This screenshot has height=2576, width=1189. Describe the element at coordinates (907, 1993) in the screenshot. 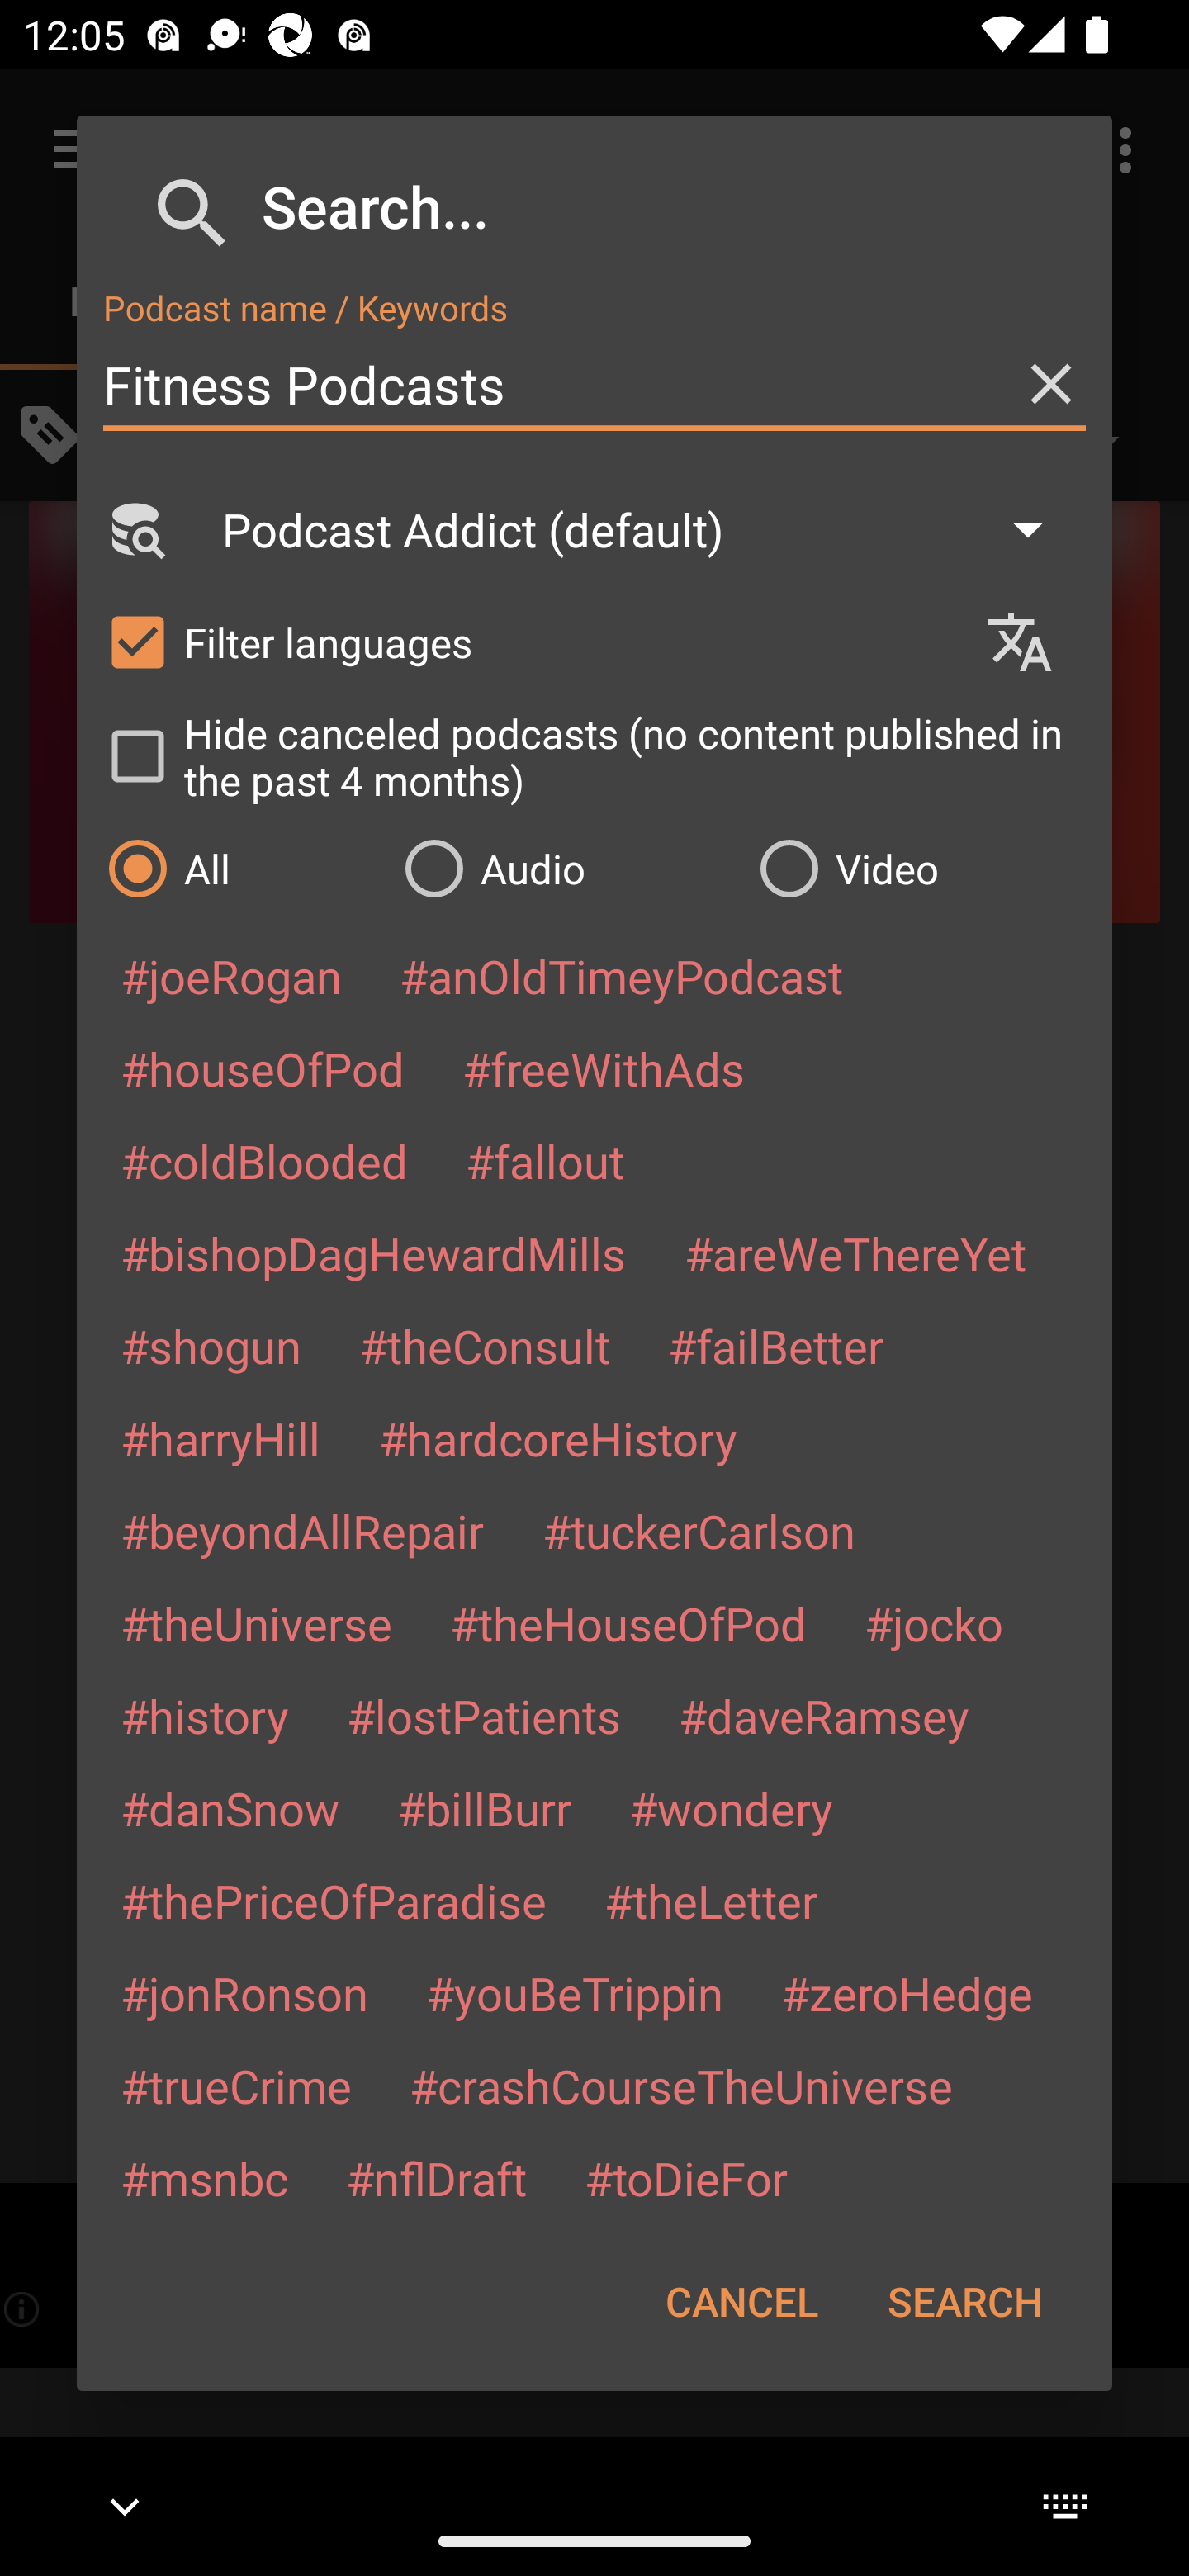

I see `#zeroHedge` at that location.